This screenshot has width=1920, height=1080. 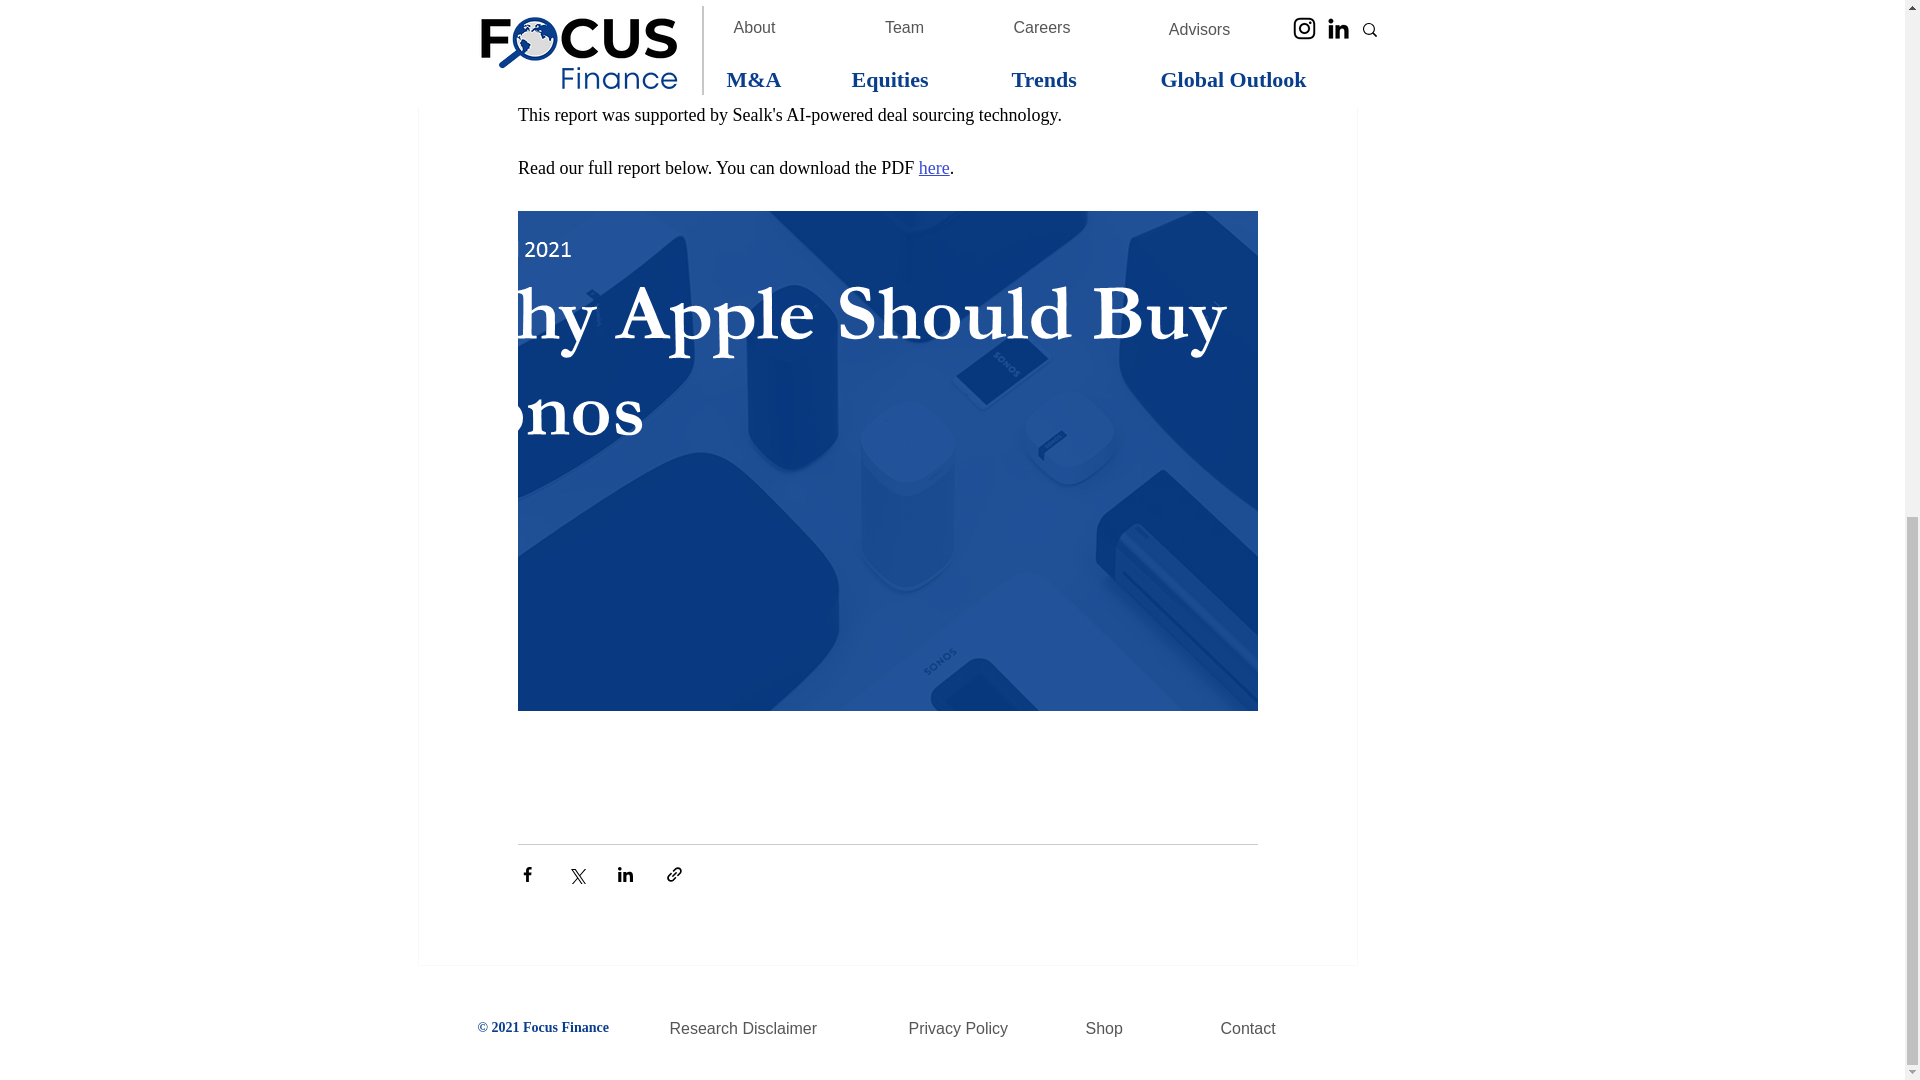 What do you see at coordinates (932, 168) in the screenshot?
I see `here` at bounding box center [932, 168].